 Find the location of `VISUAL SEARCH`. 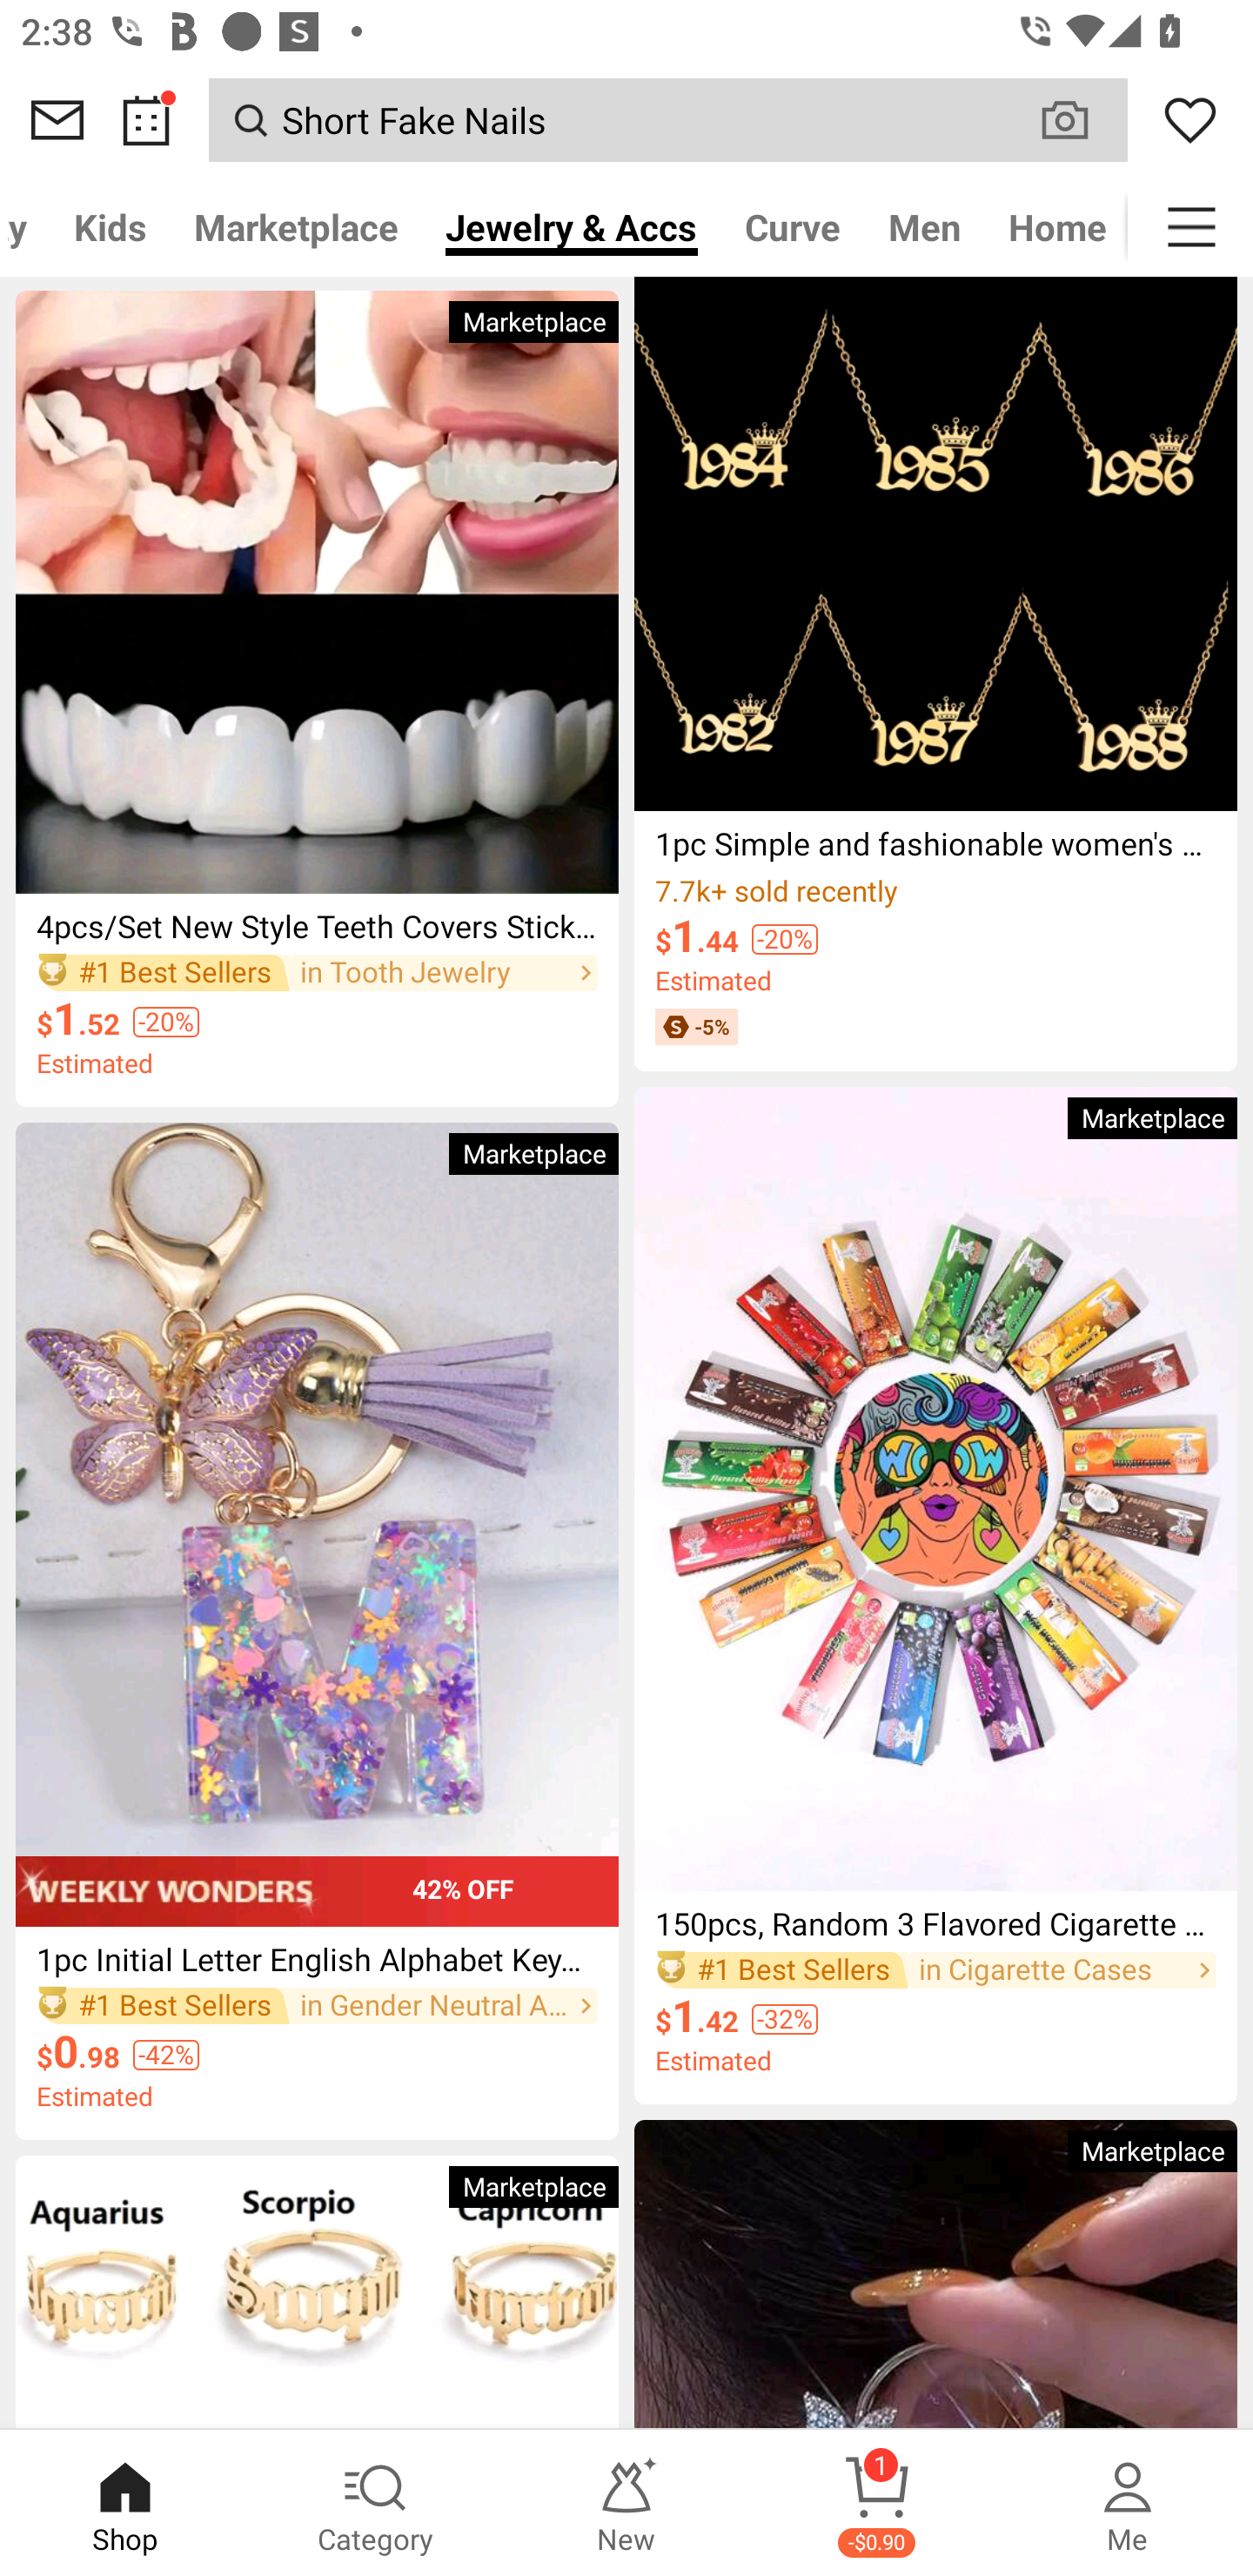

VISUAL SEARCH is located at coordinates (1081, 119).